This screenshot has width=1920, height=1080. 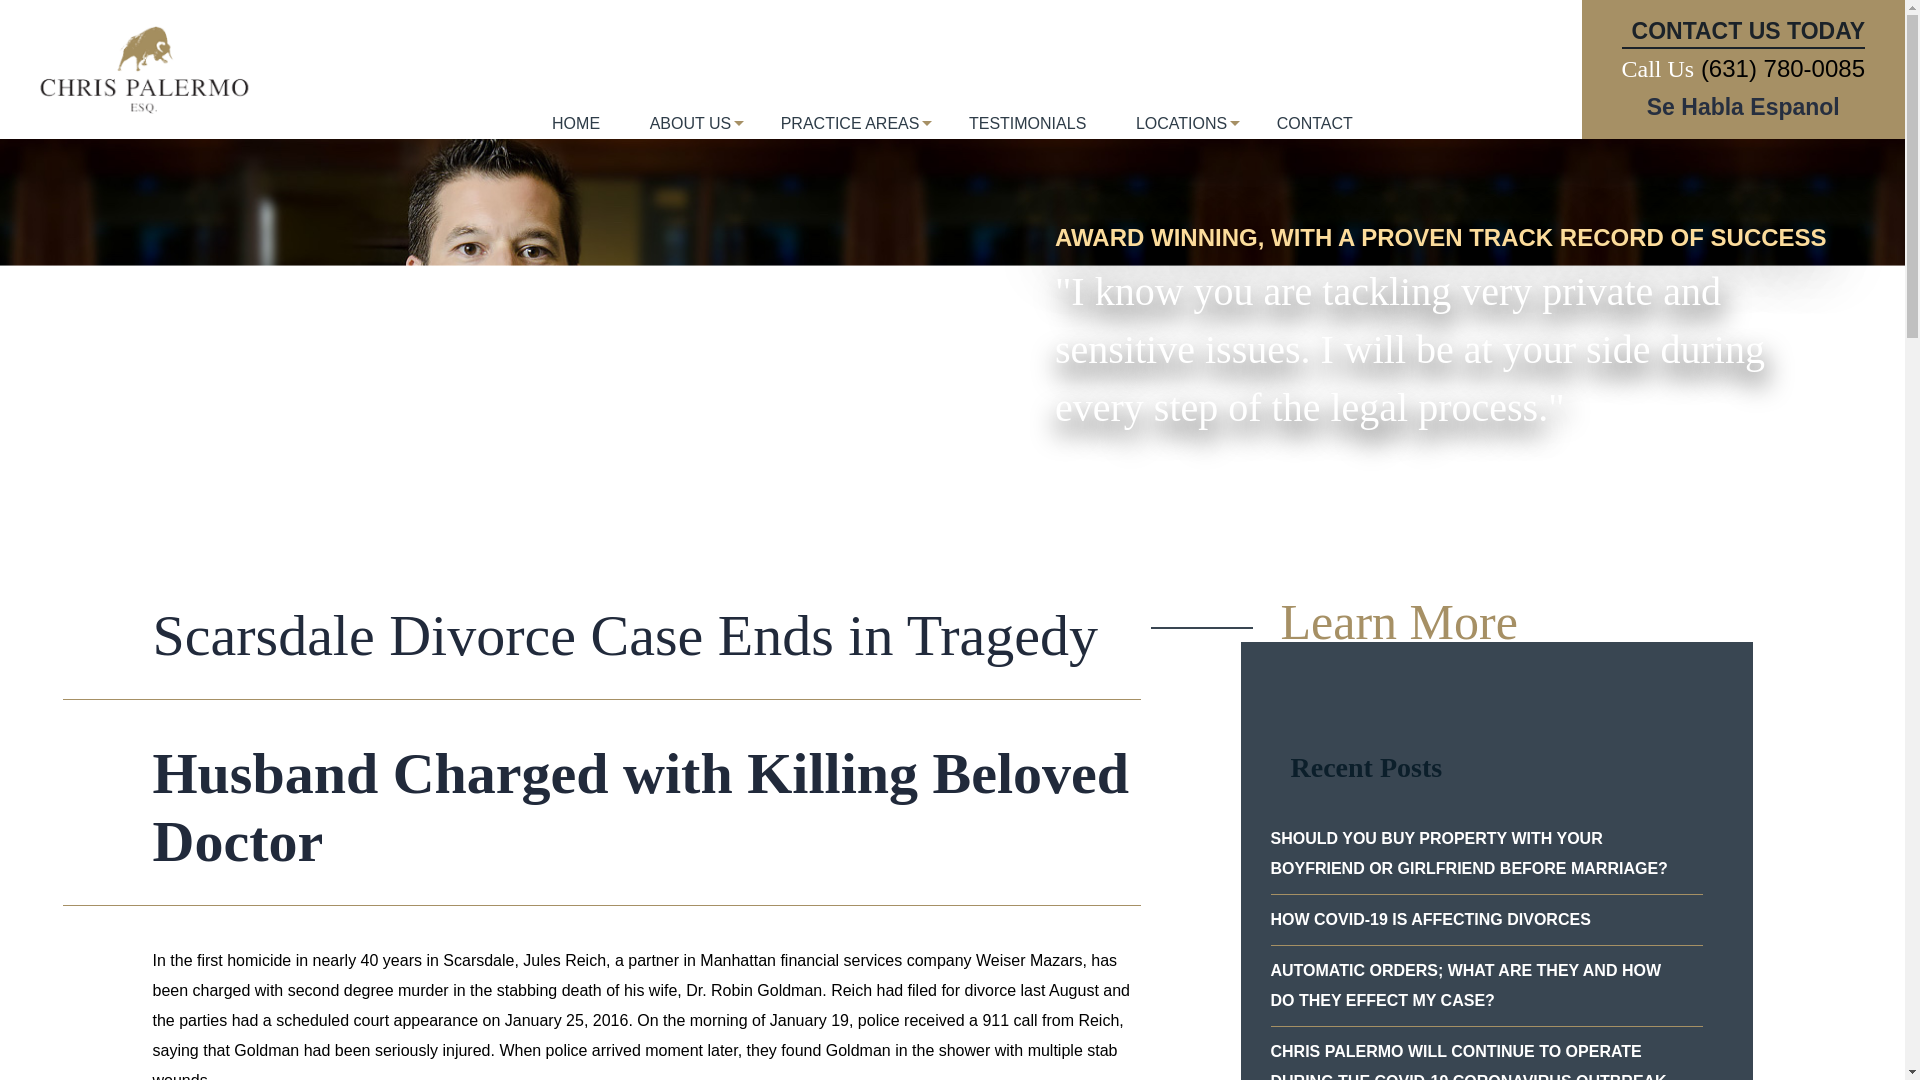 I want to click on HOME, so click(x=576, y=135).